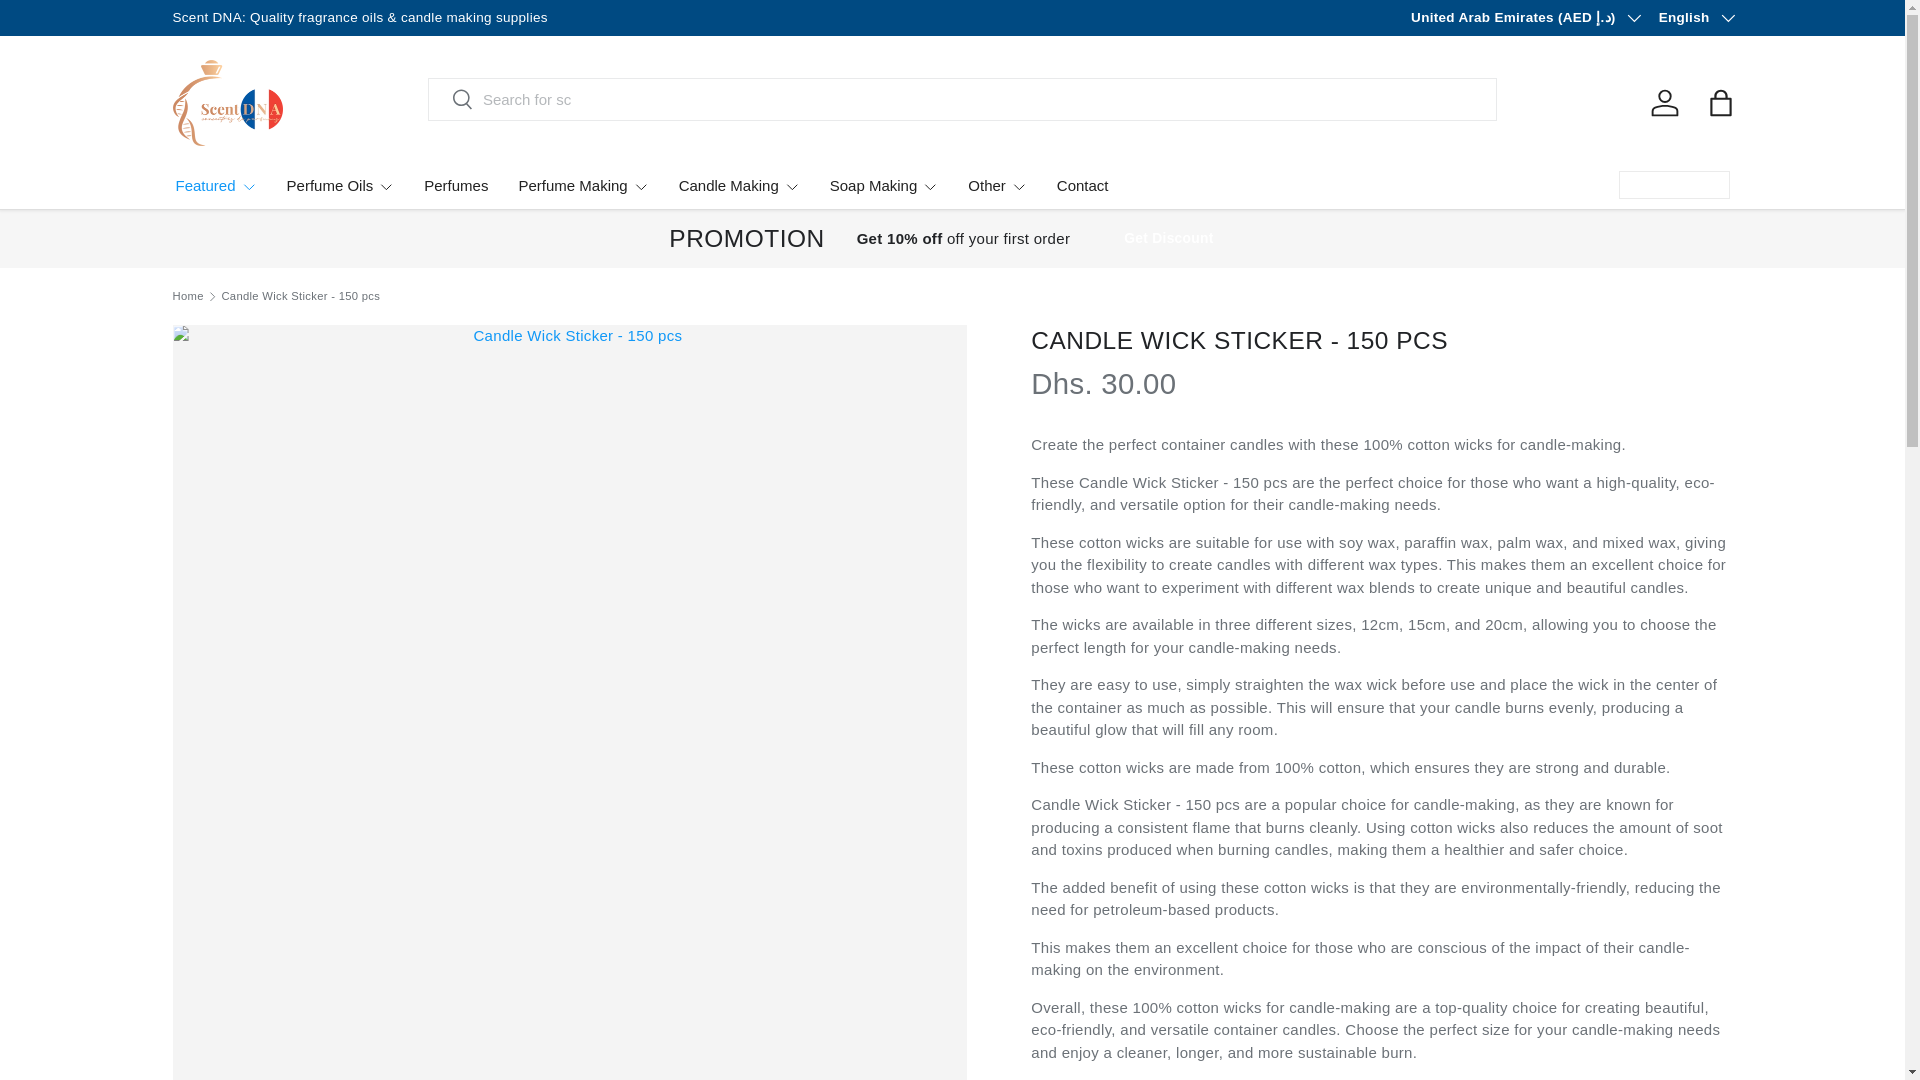 The width and height of the screenshot is (1920, 1080). Describe the element at coordinates (340, 186) in the screenshot. I see `Perfume Oils` at that location.